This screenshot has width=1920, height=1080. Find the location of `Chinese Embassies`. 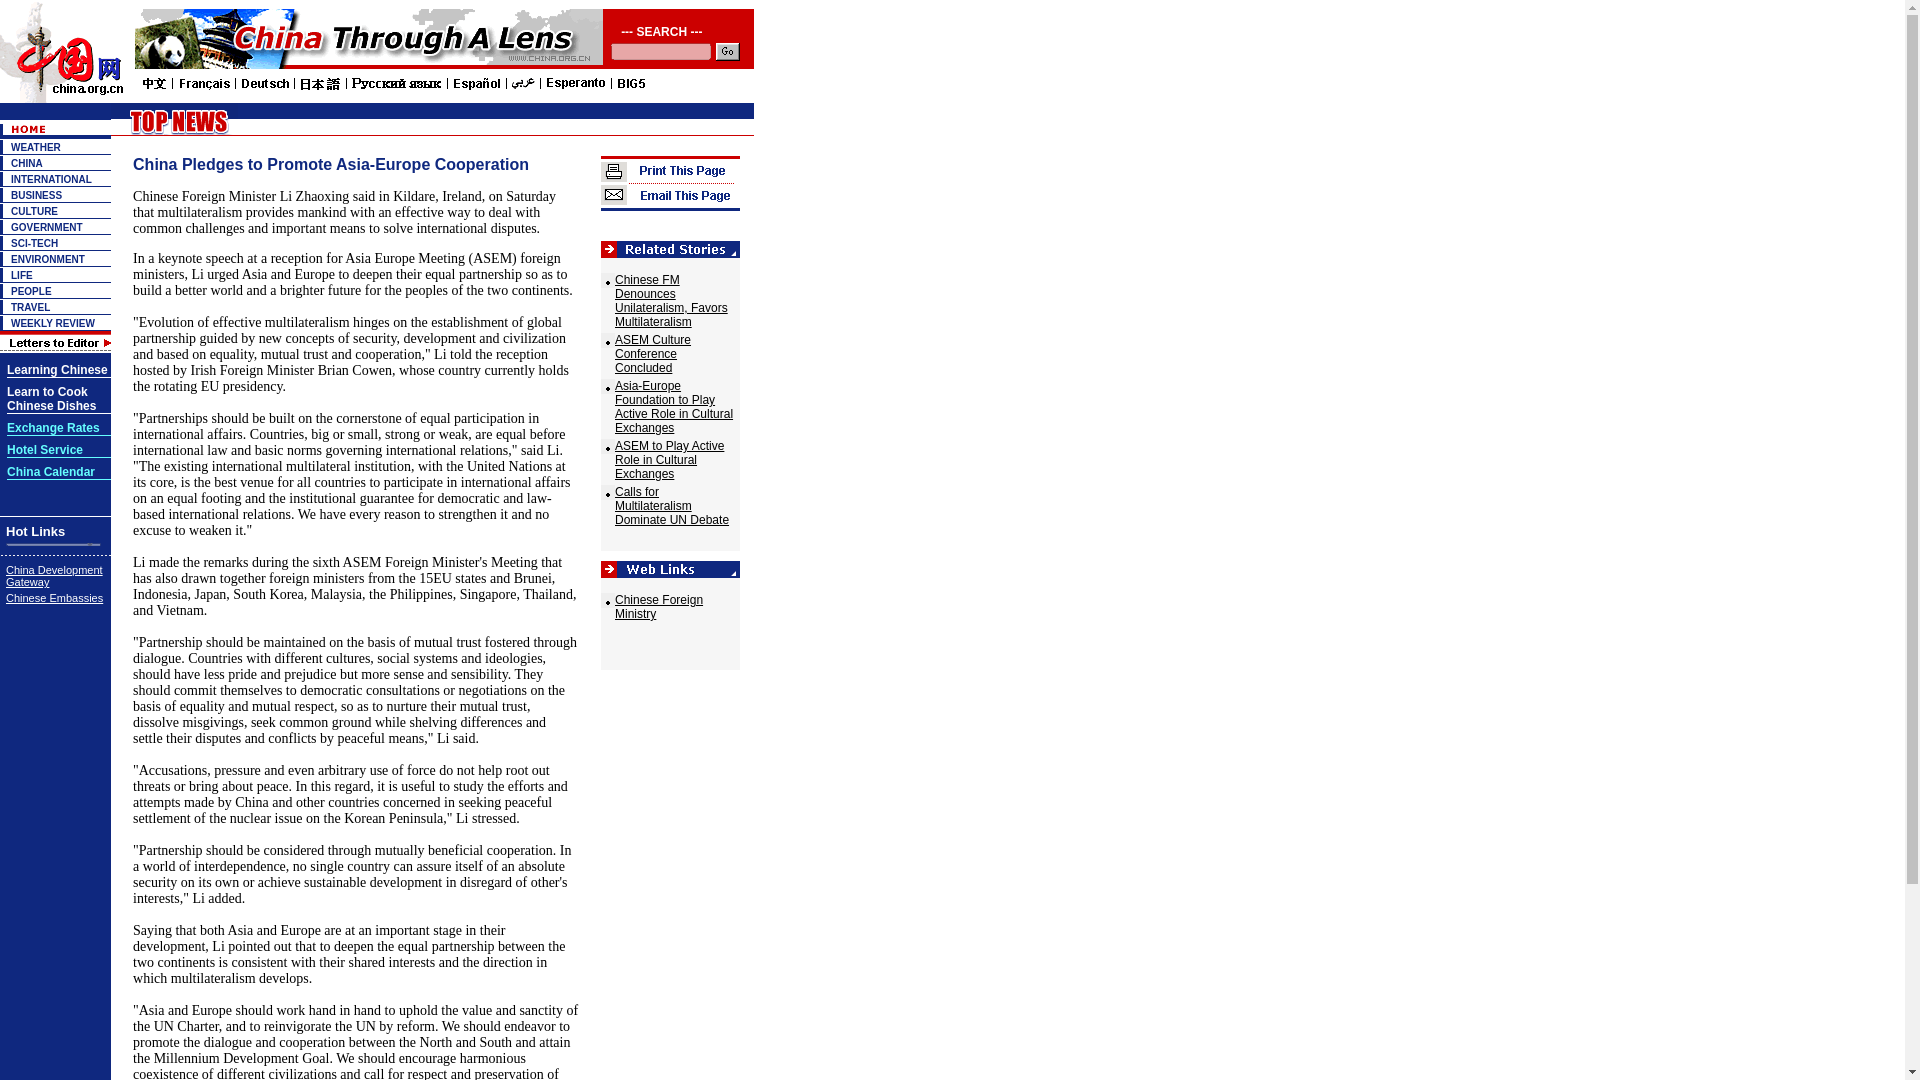

Chinese Embassies is located at coordinates (54, 597).